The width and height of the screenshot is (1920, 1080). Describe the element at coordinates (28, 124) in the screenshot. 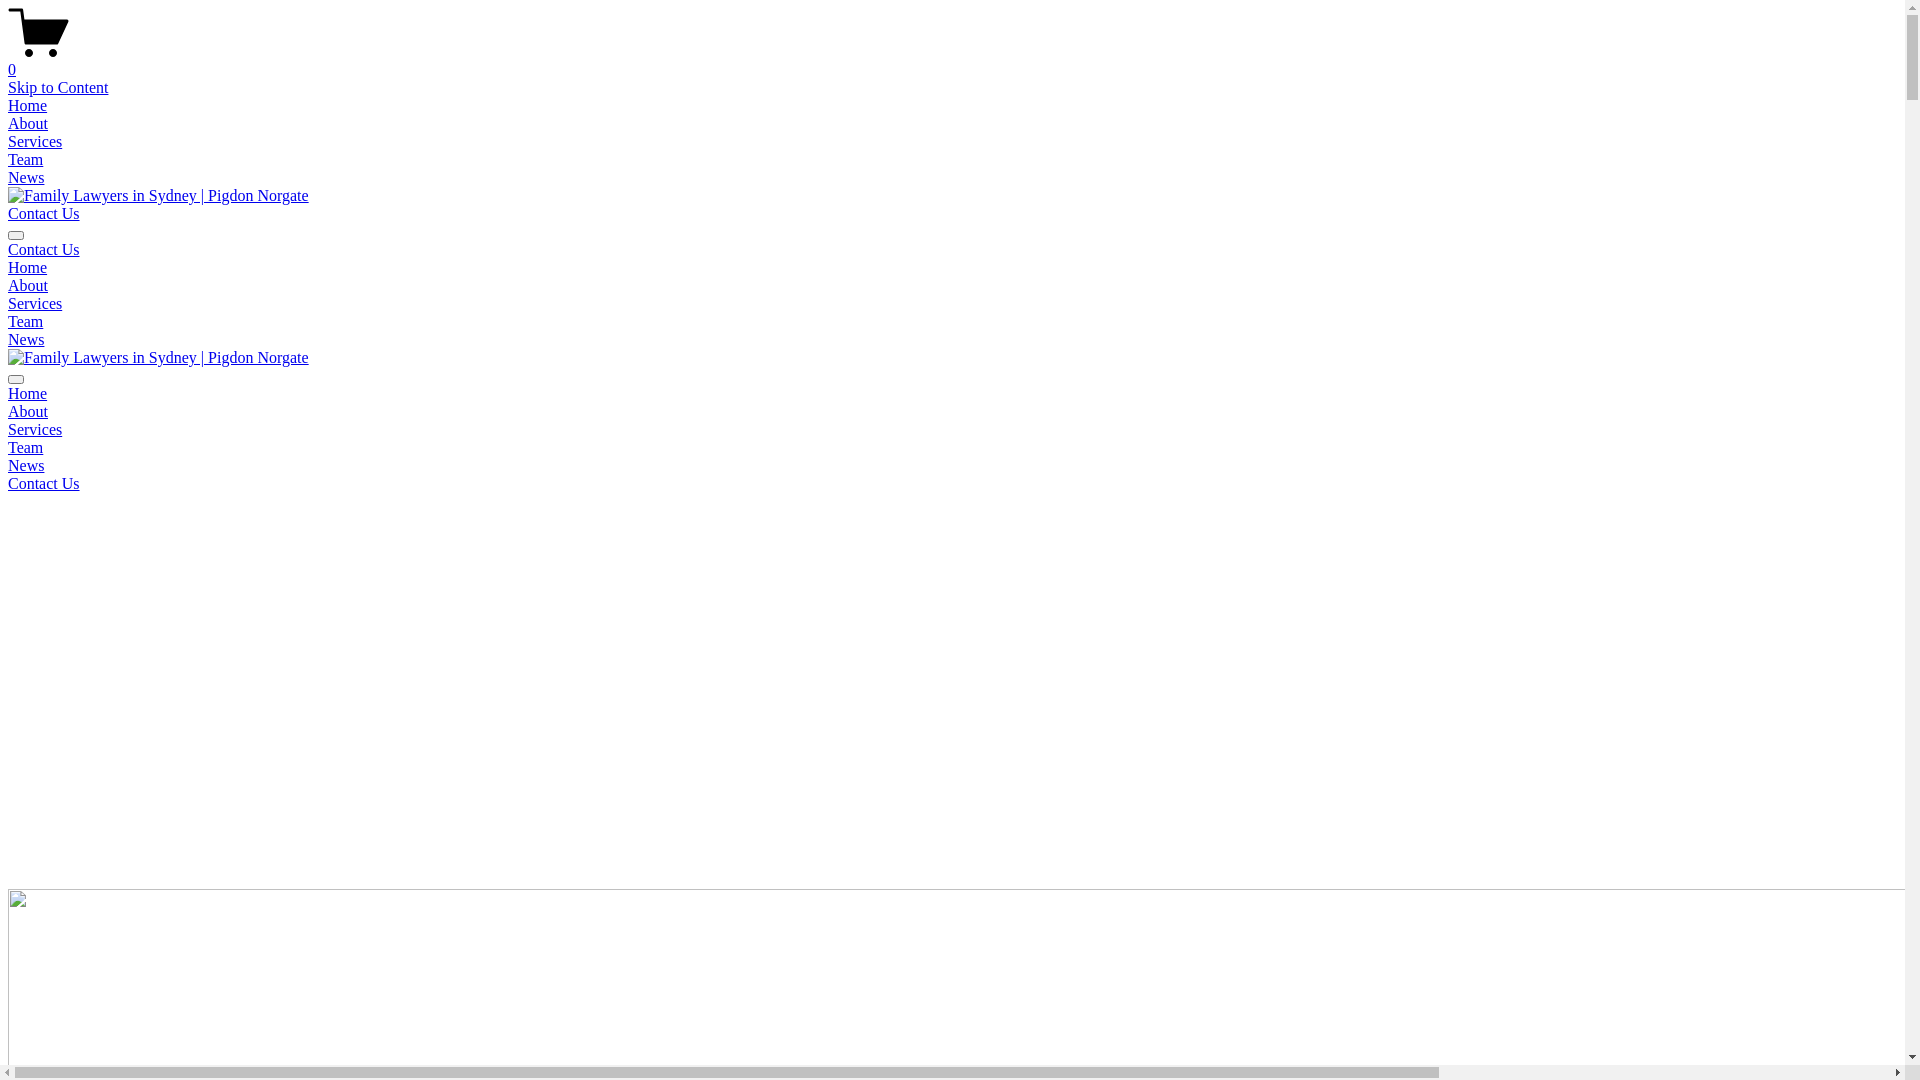

I see `About` at that location.